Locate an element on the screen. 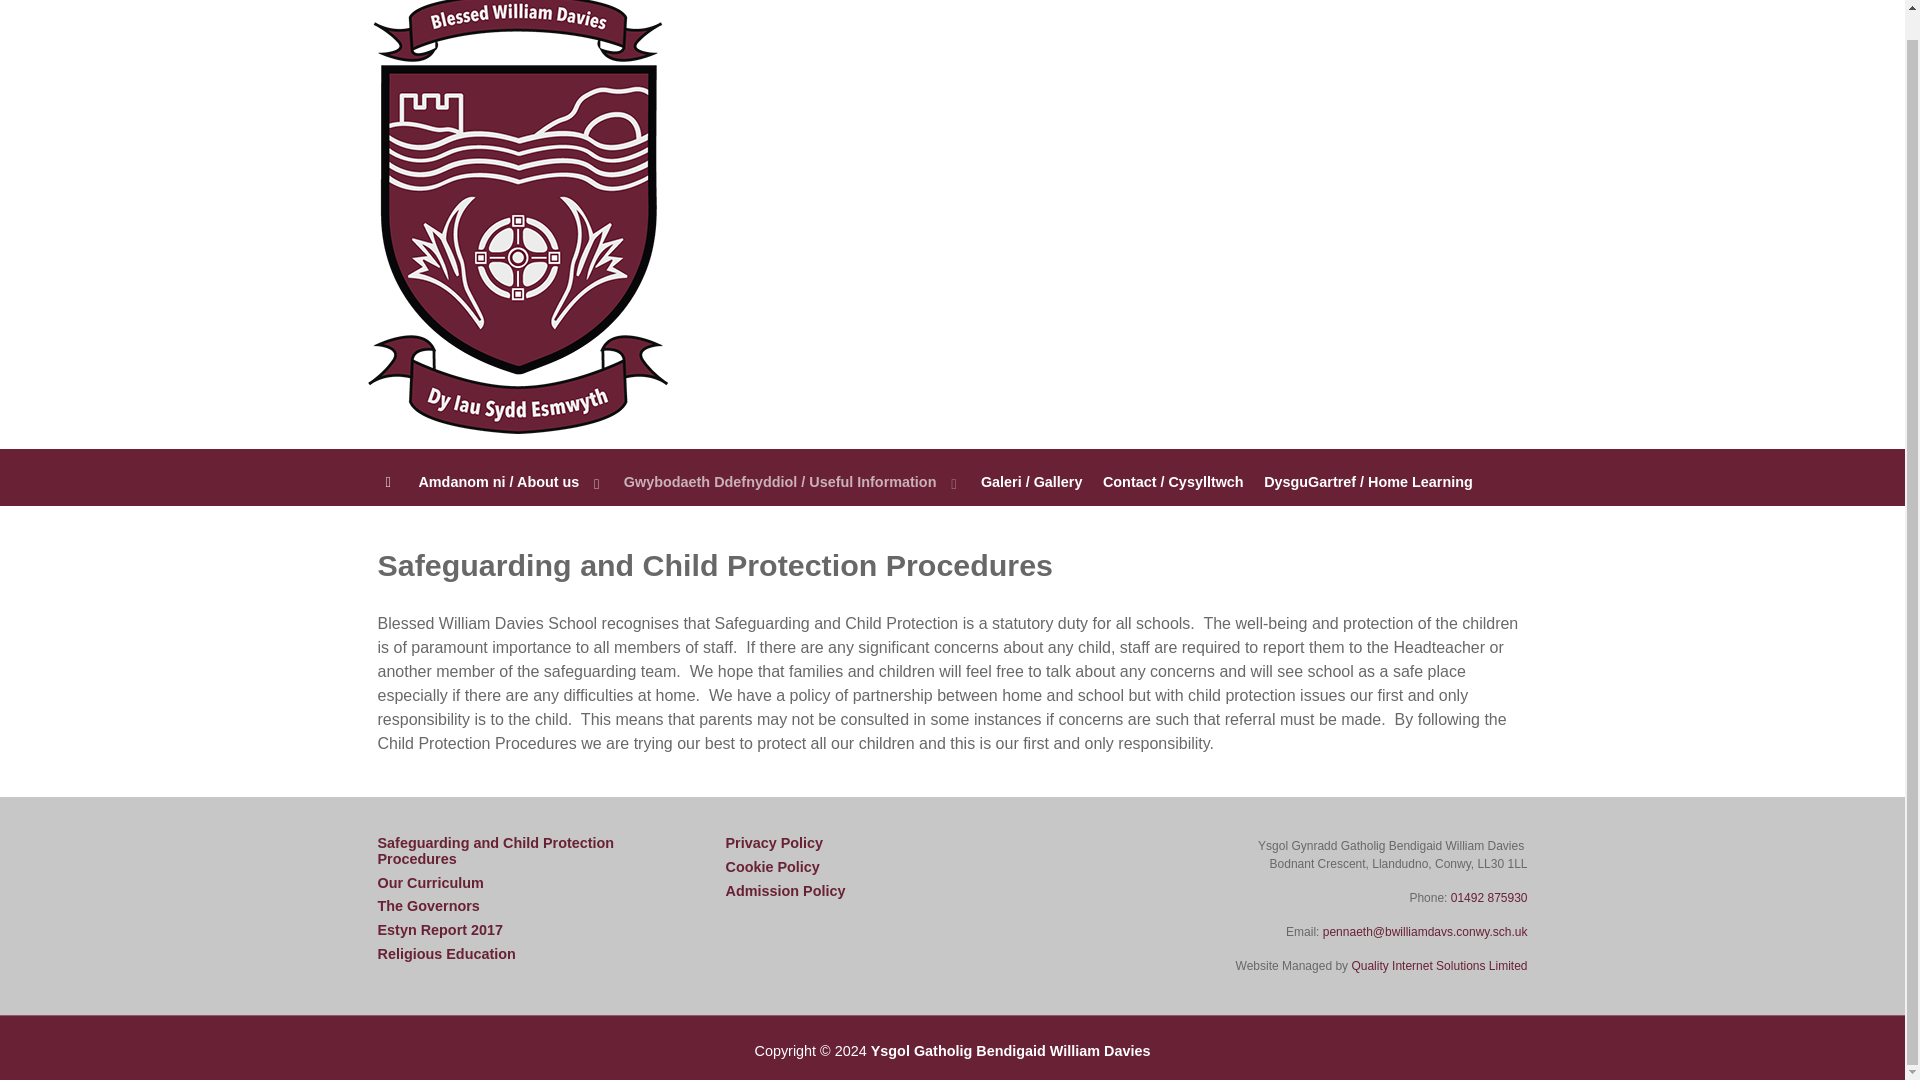  Religious Education is located at coordinates (447, 953).